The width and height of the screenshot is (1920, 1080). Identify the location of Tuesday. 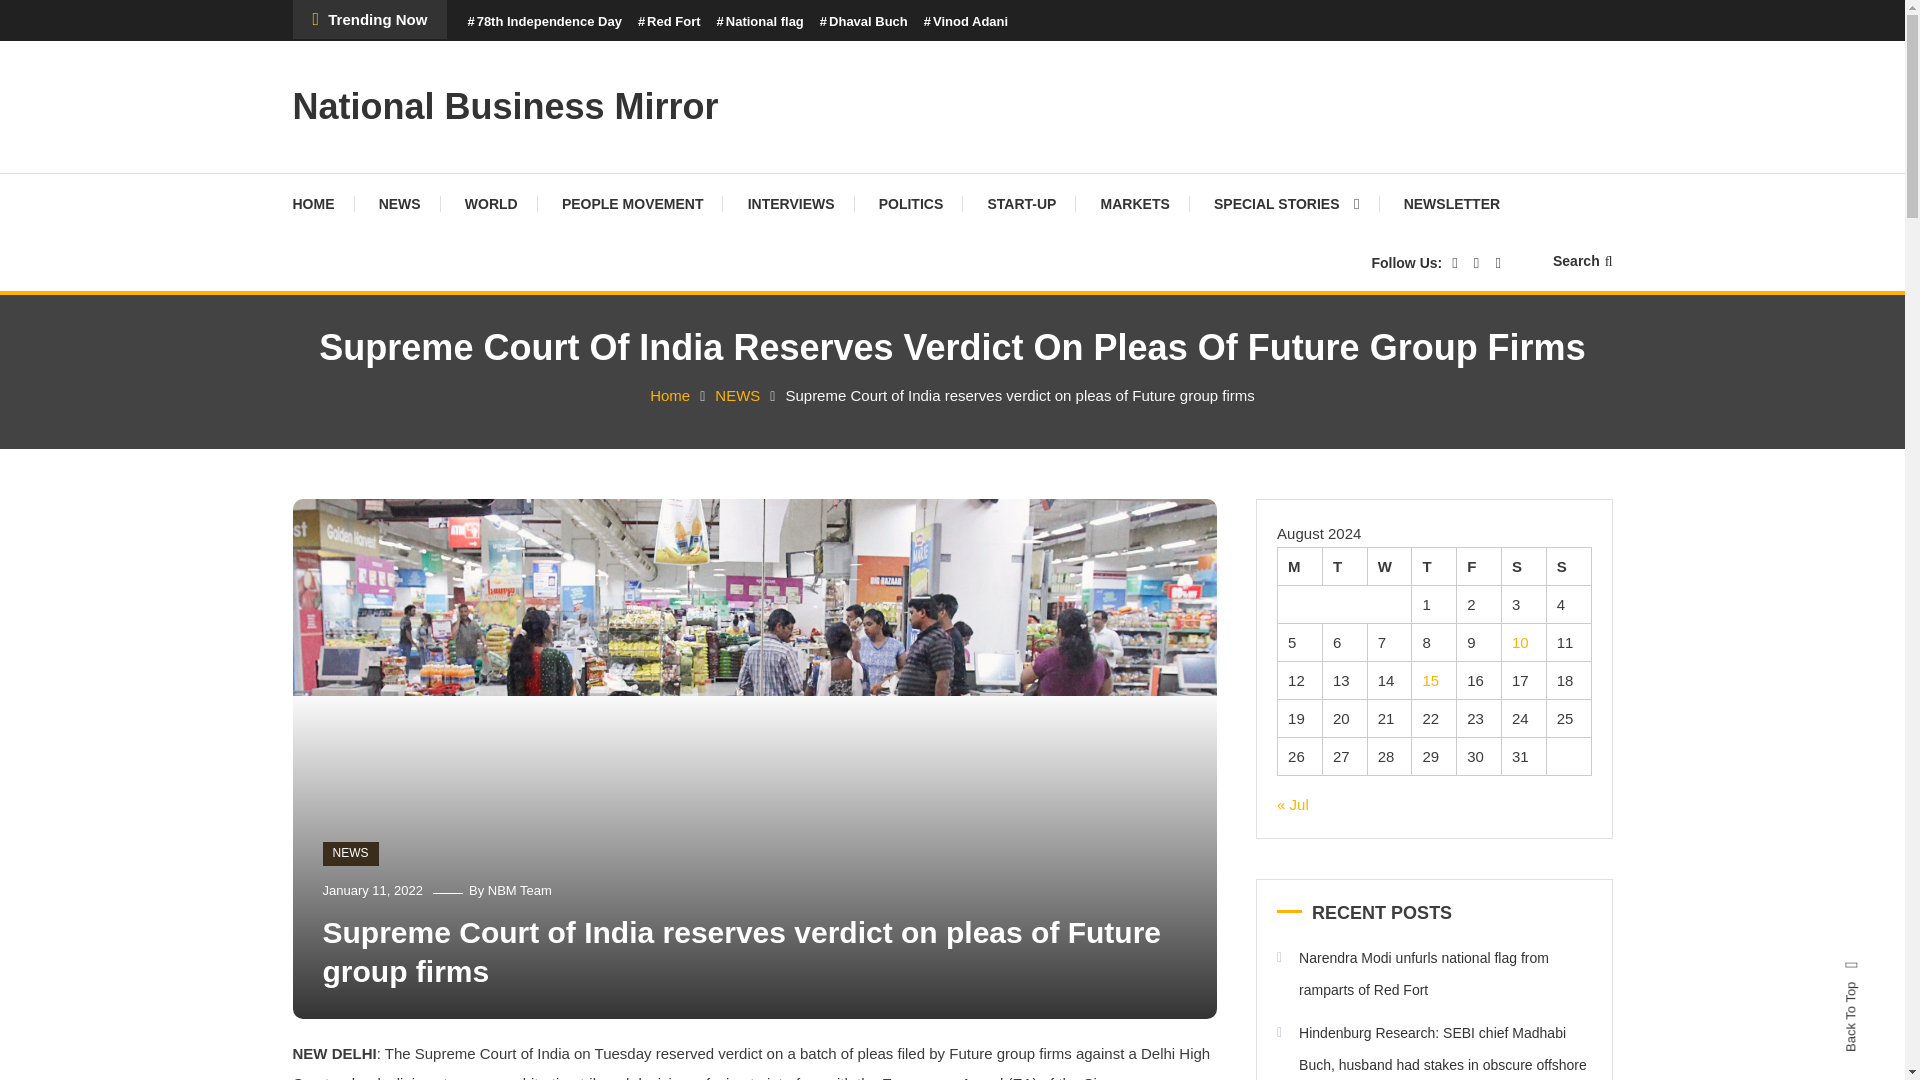
(1344, 566).